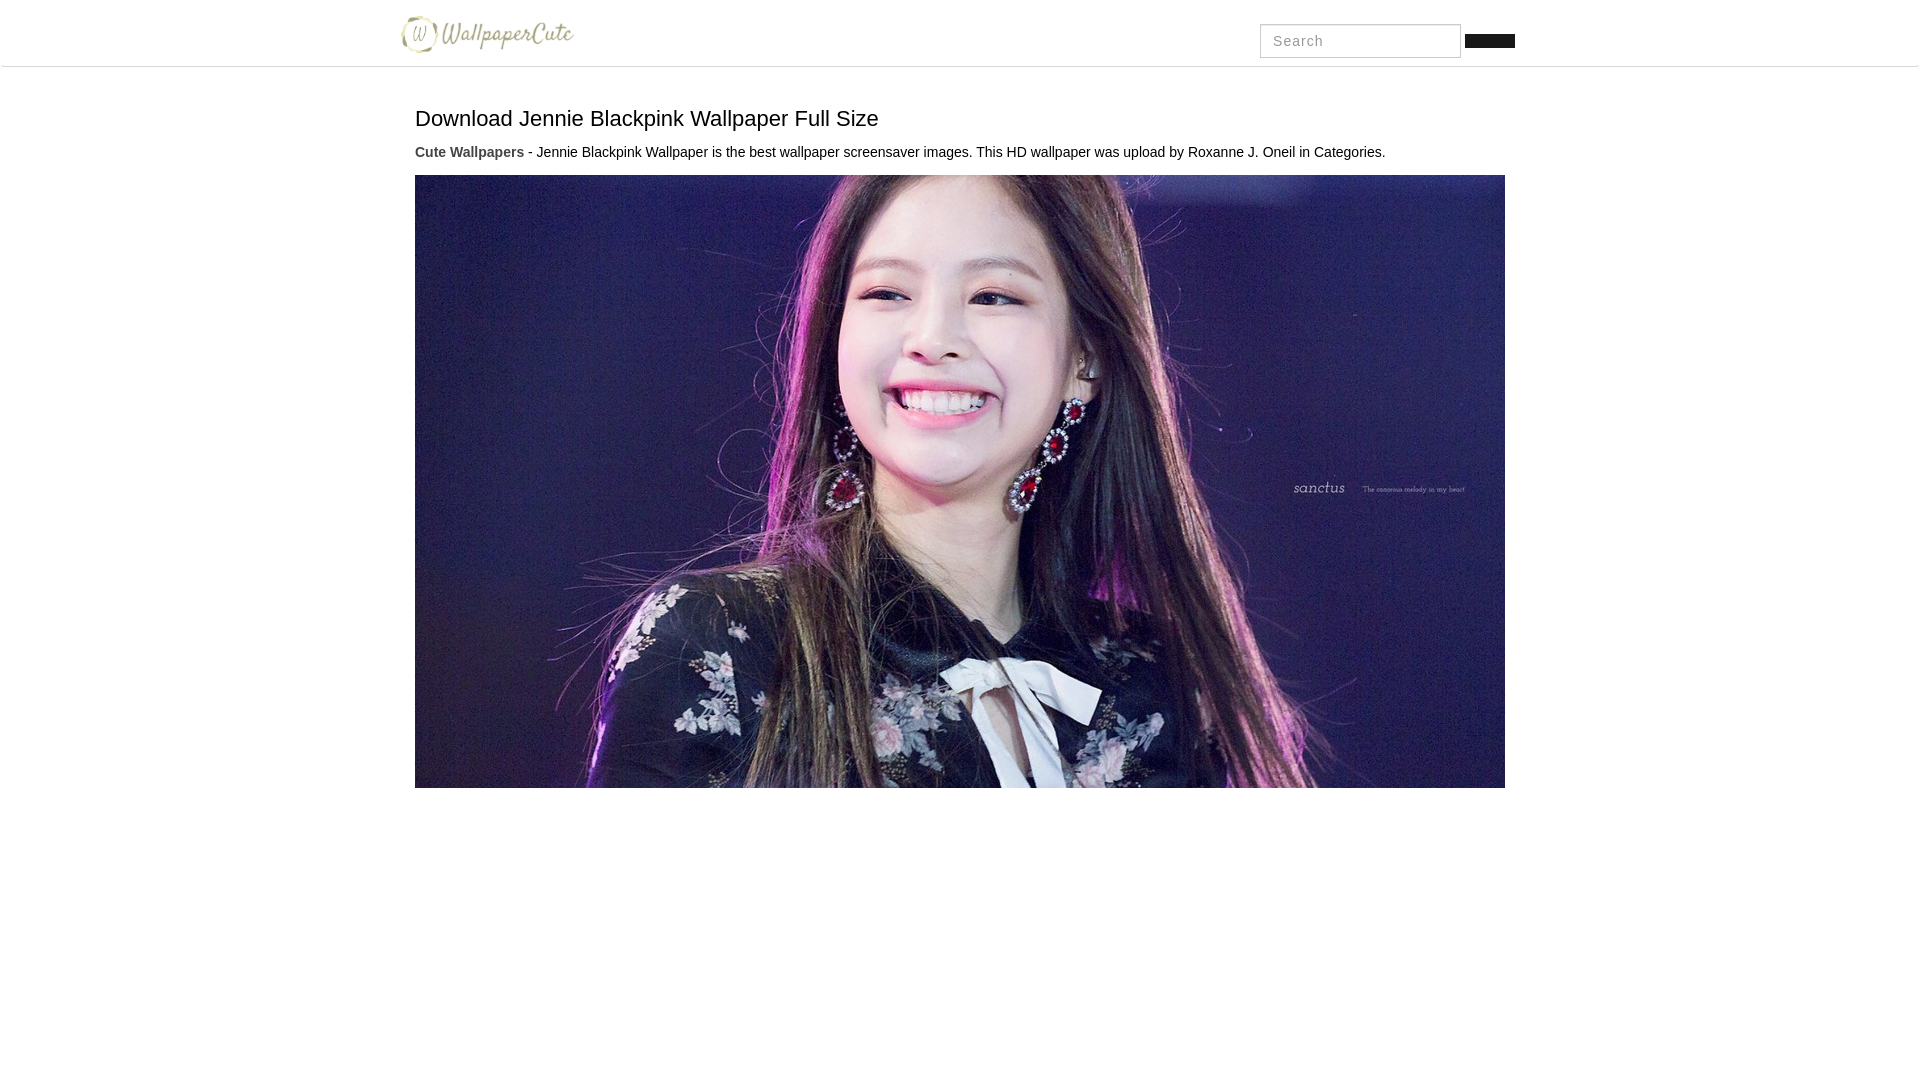 The height and width of the screenshot is (1080, 1920). I want to click on Cute Wallpapers, so click(469, 151).